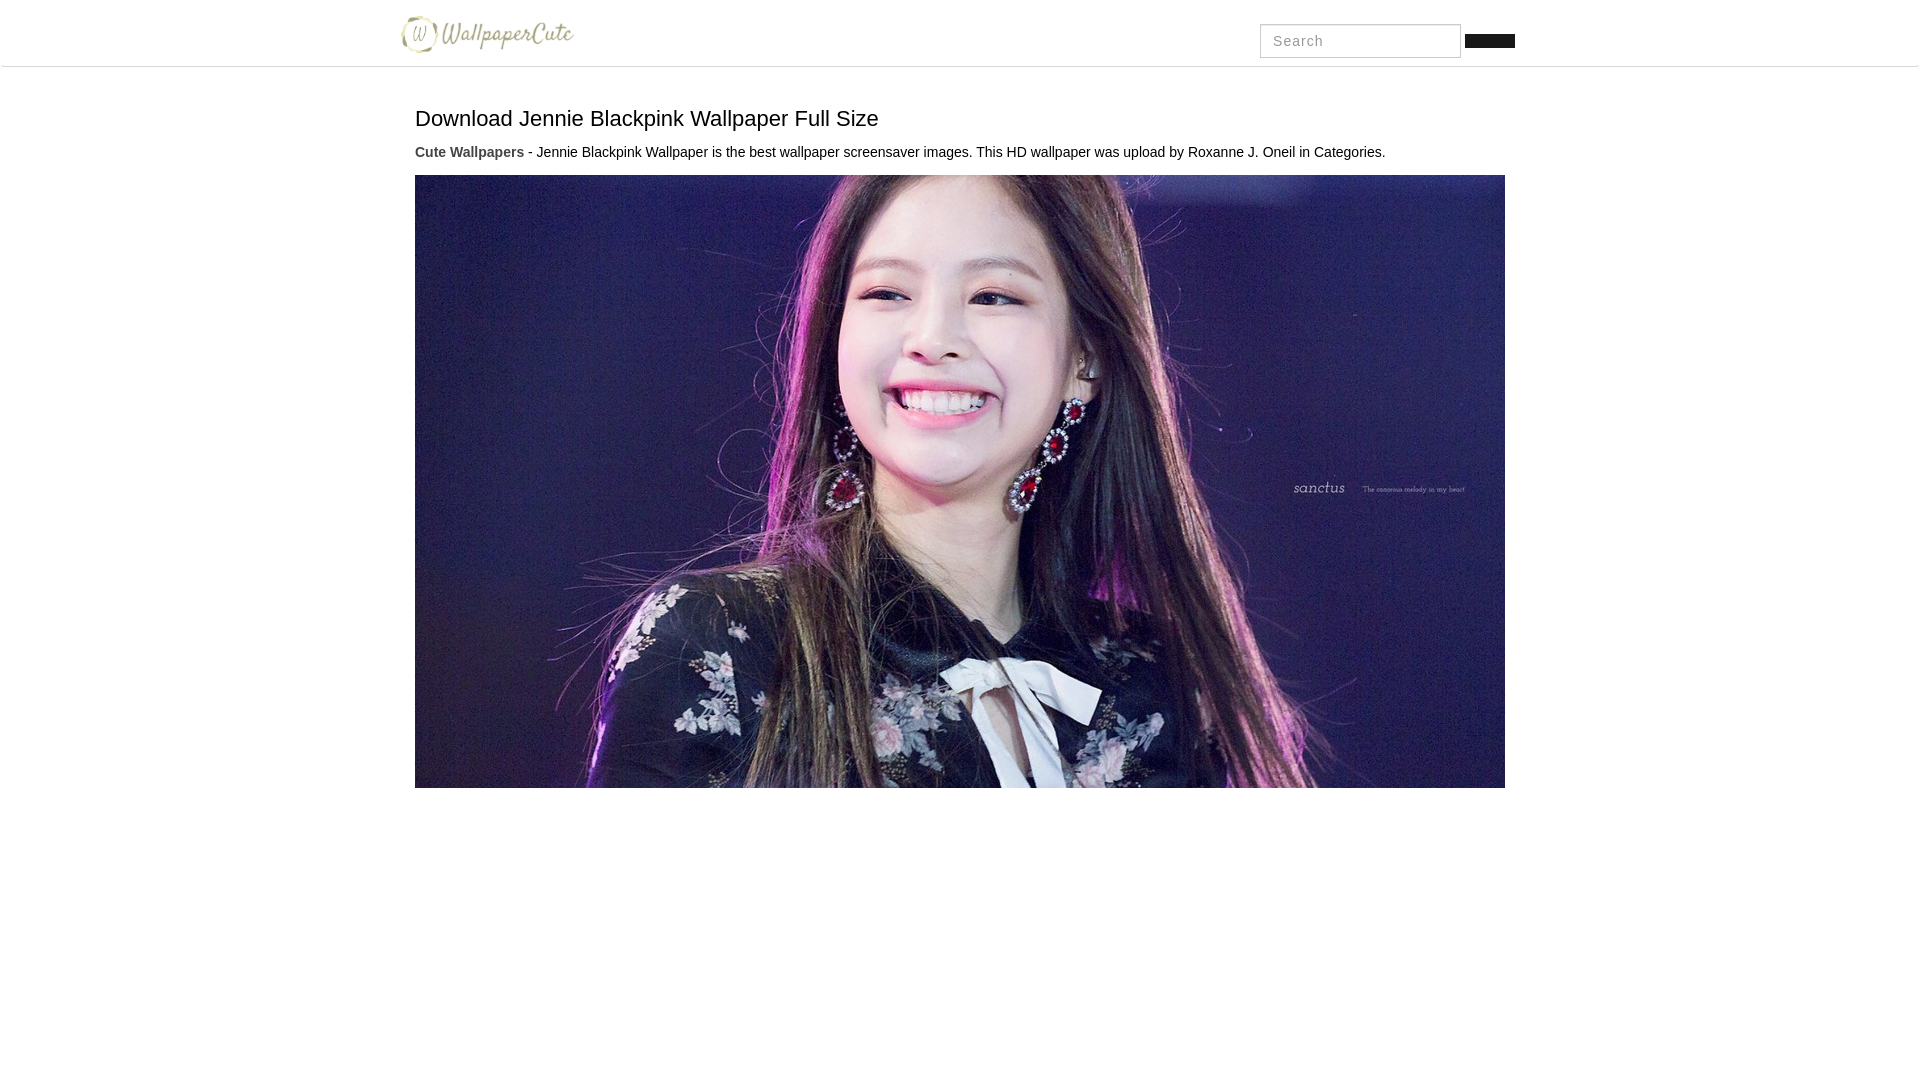 The height and width of the screenshot is (1080, 1920). I want to click on Cute Wallpapers, so click(469, 151).